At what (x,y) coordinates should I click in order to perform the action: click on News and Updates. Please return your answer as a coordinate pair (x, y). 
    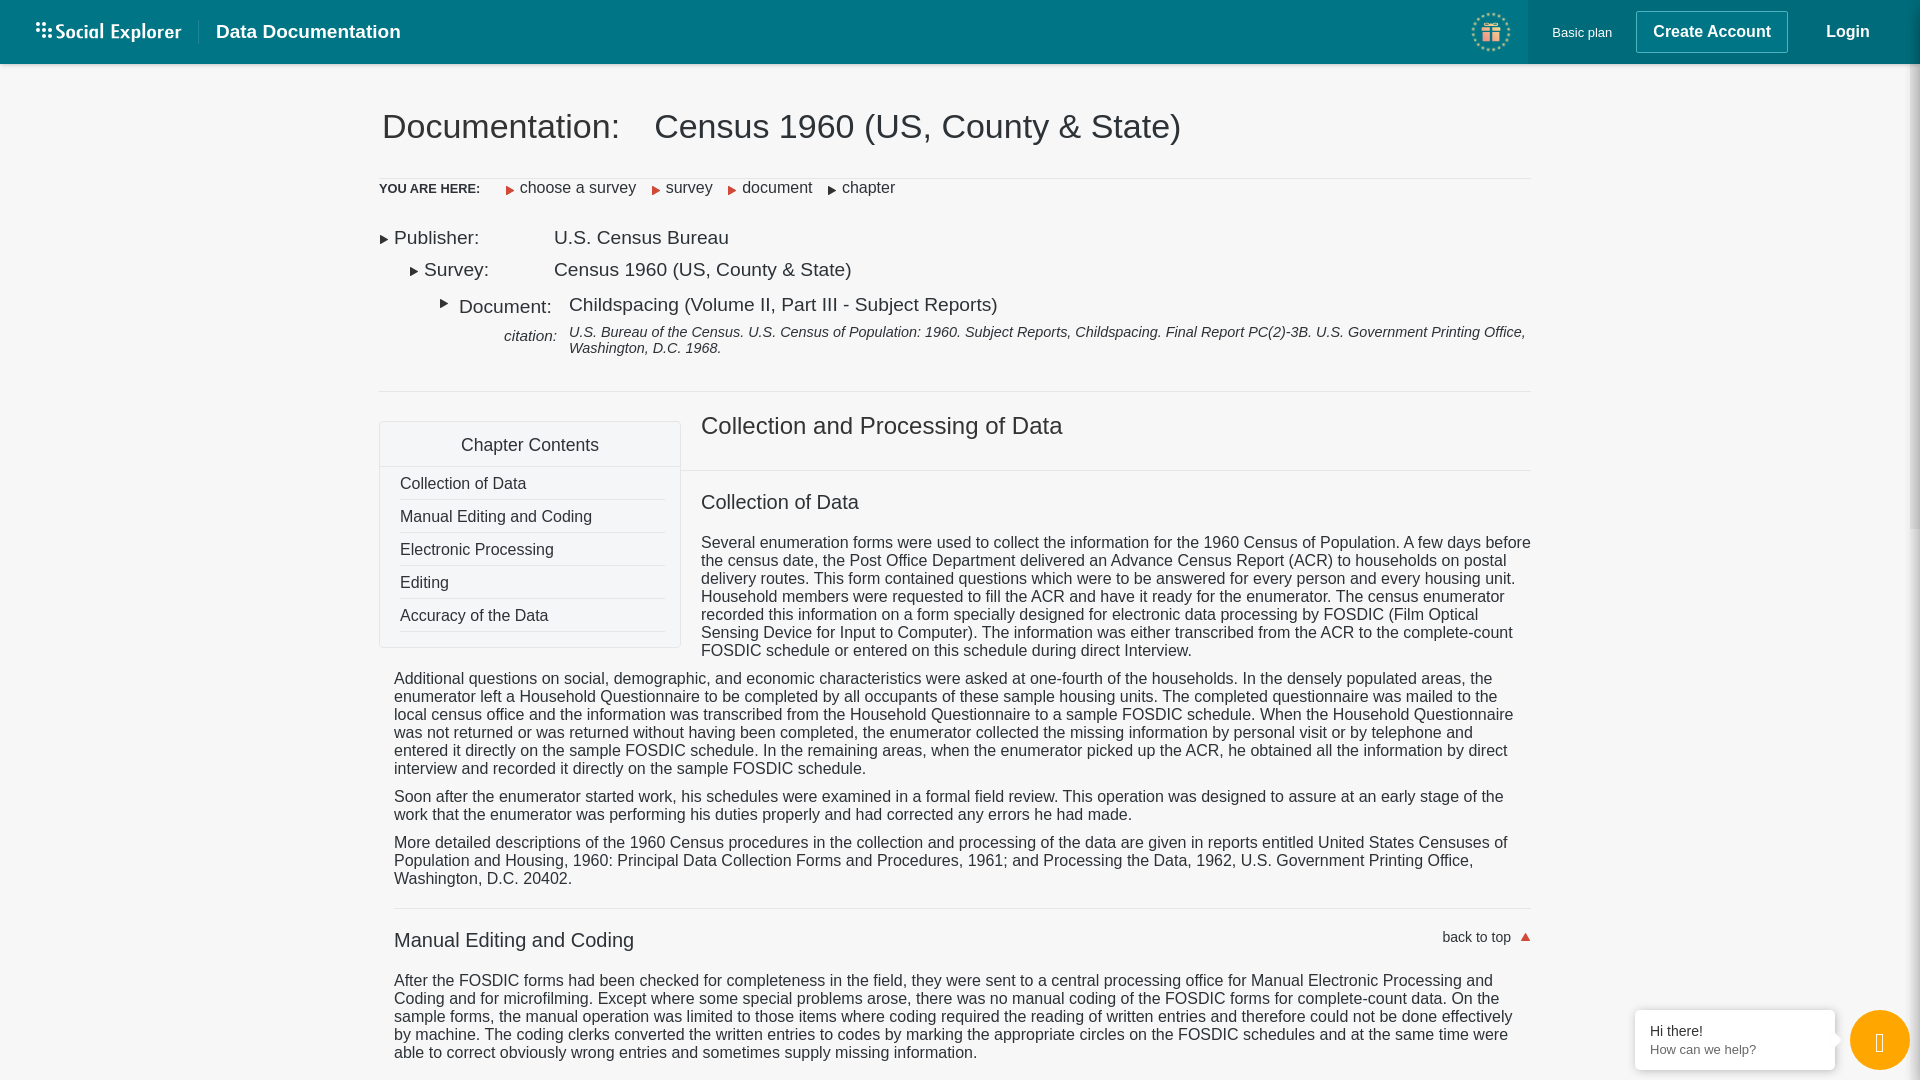
    Looking at the image, I should click on (1490, 31).